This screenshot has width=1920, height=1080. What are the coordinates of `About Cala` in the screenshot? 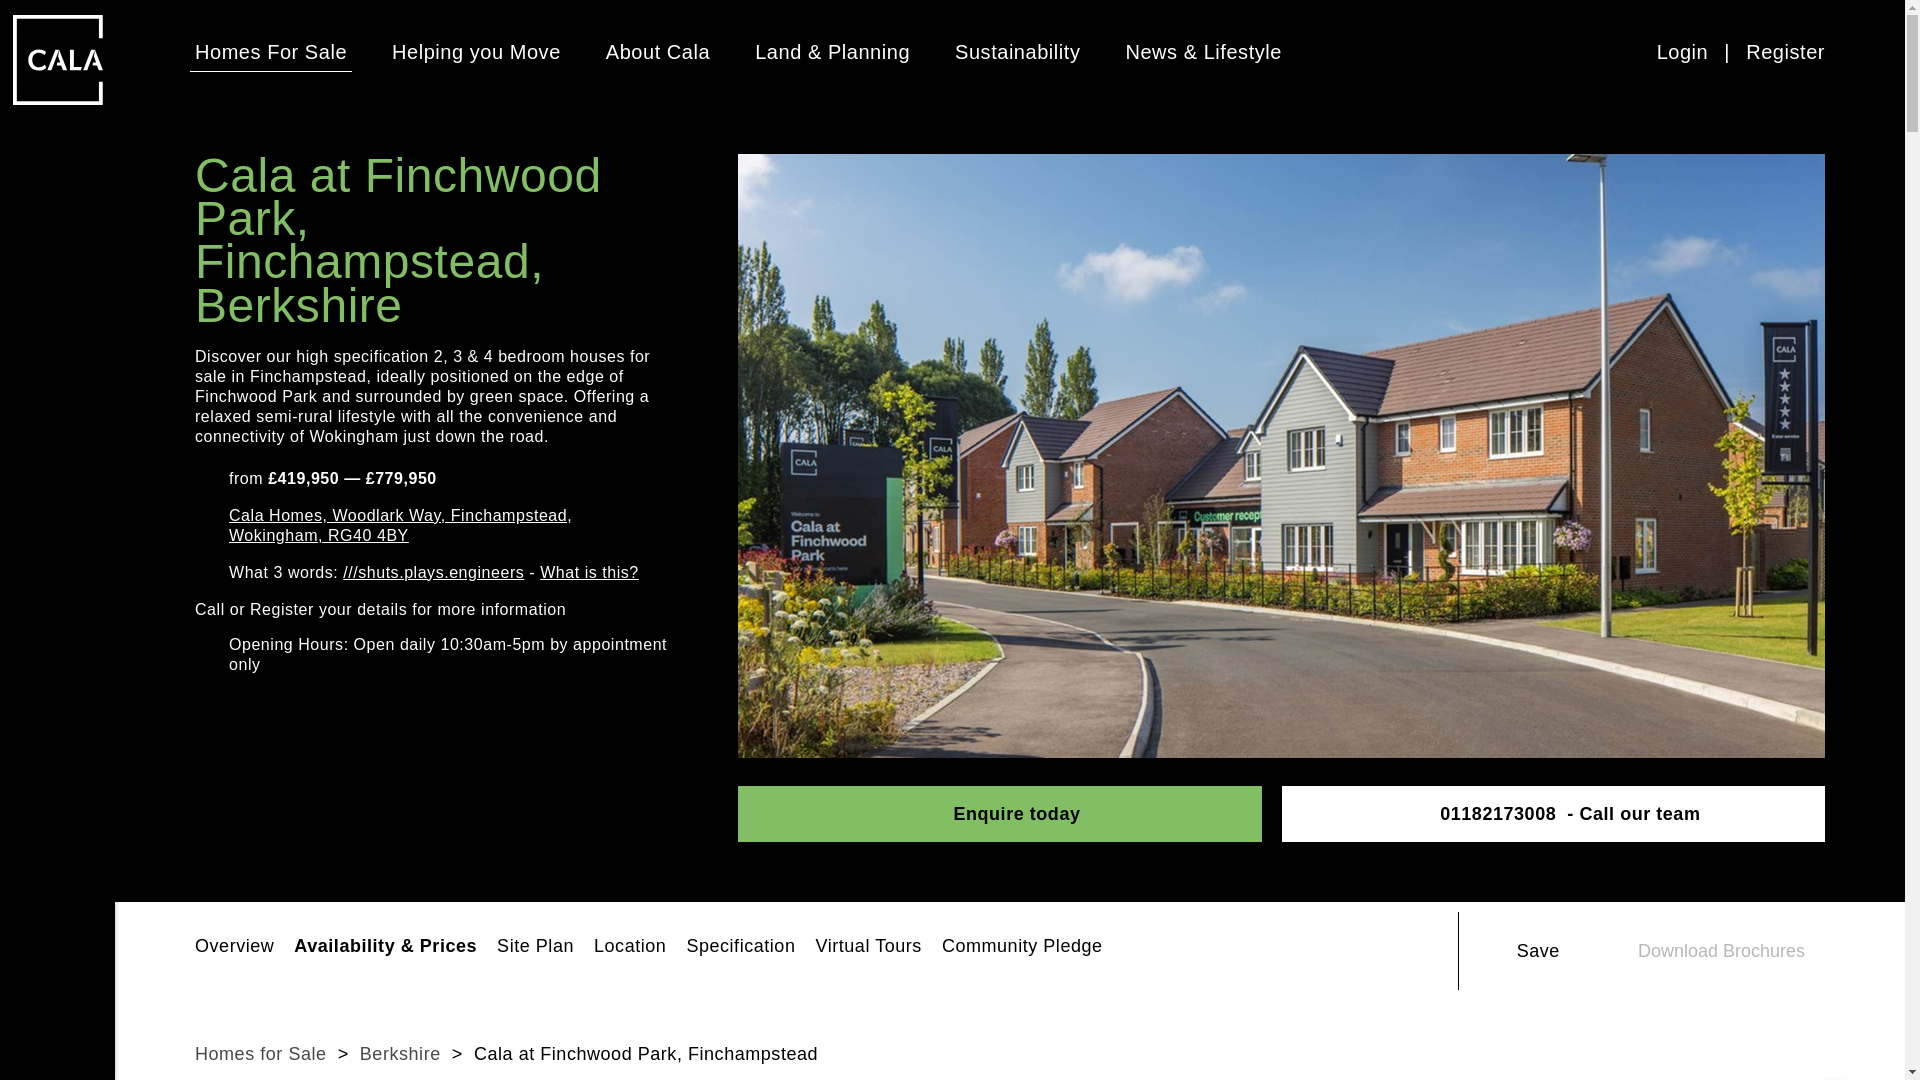 It's located at (658, 52).